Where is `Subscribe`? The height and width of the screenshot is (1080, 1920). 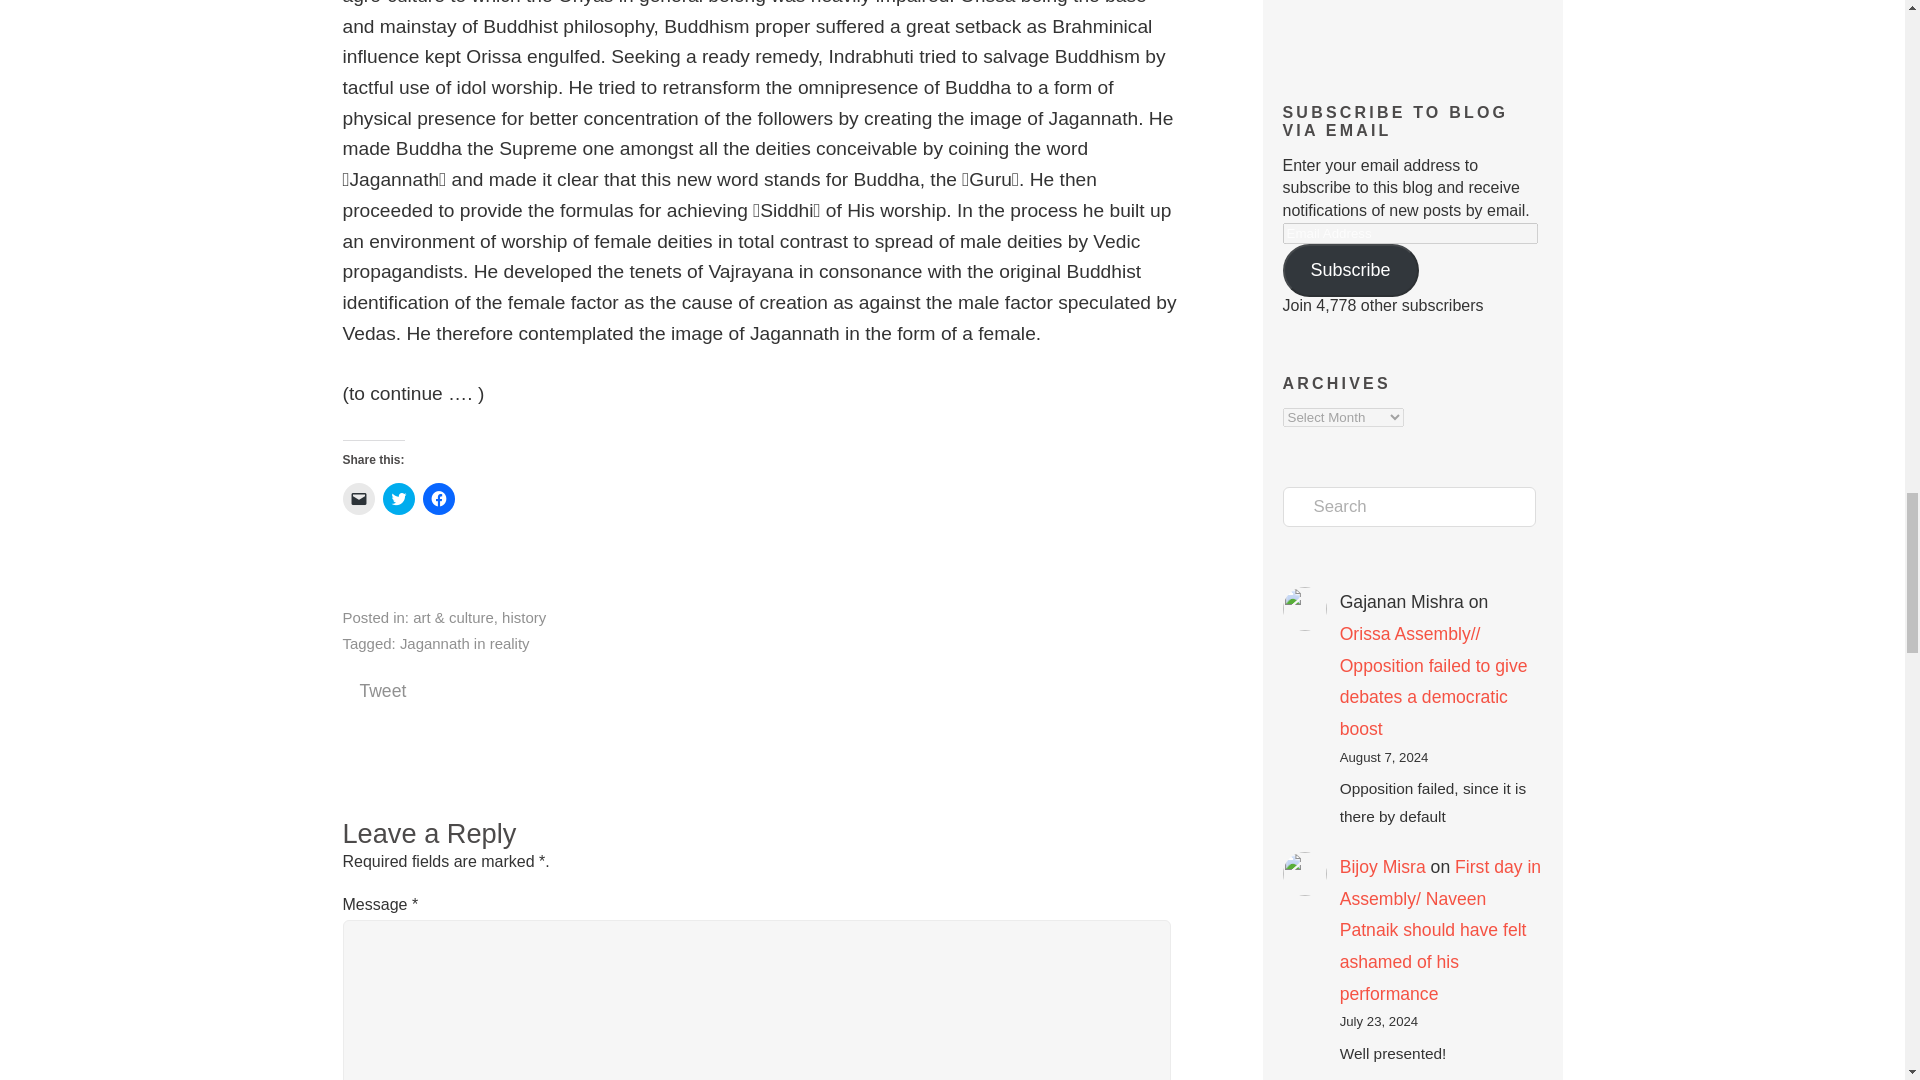
Subscribe is located at coordinates (1350, 270).